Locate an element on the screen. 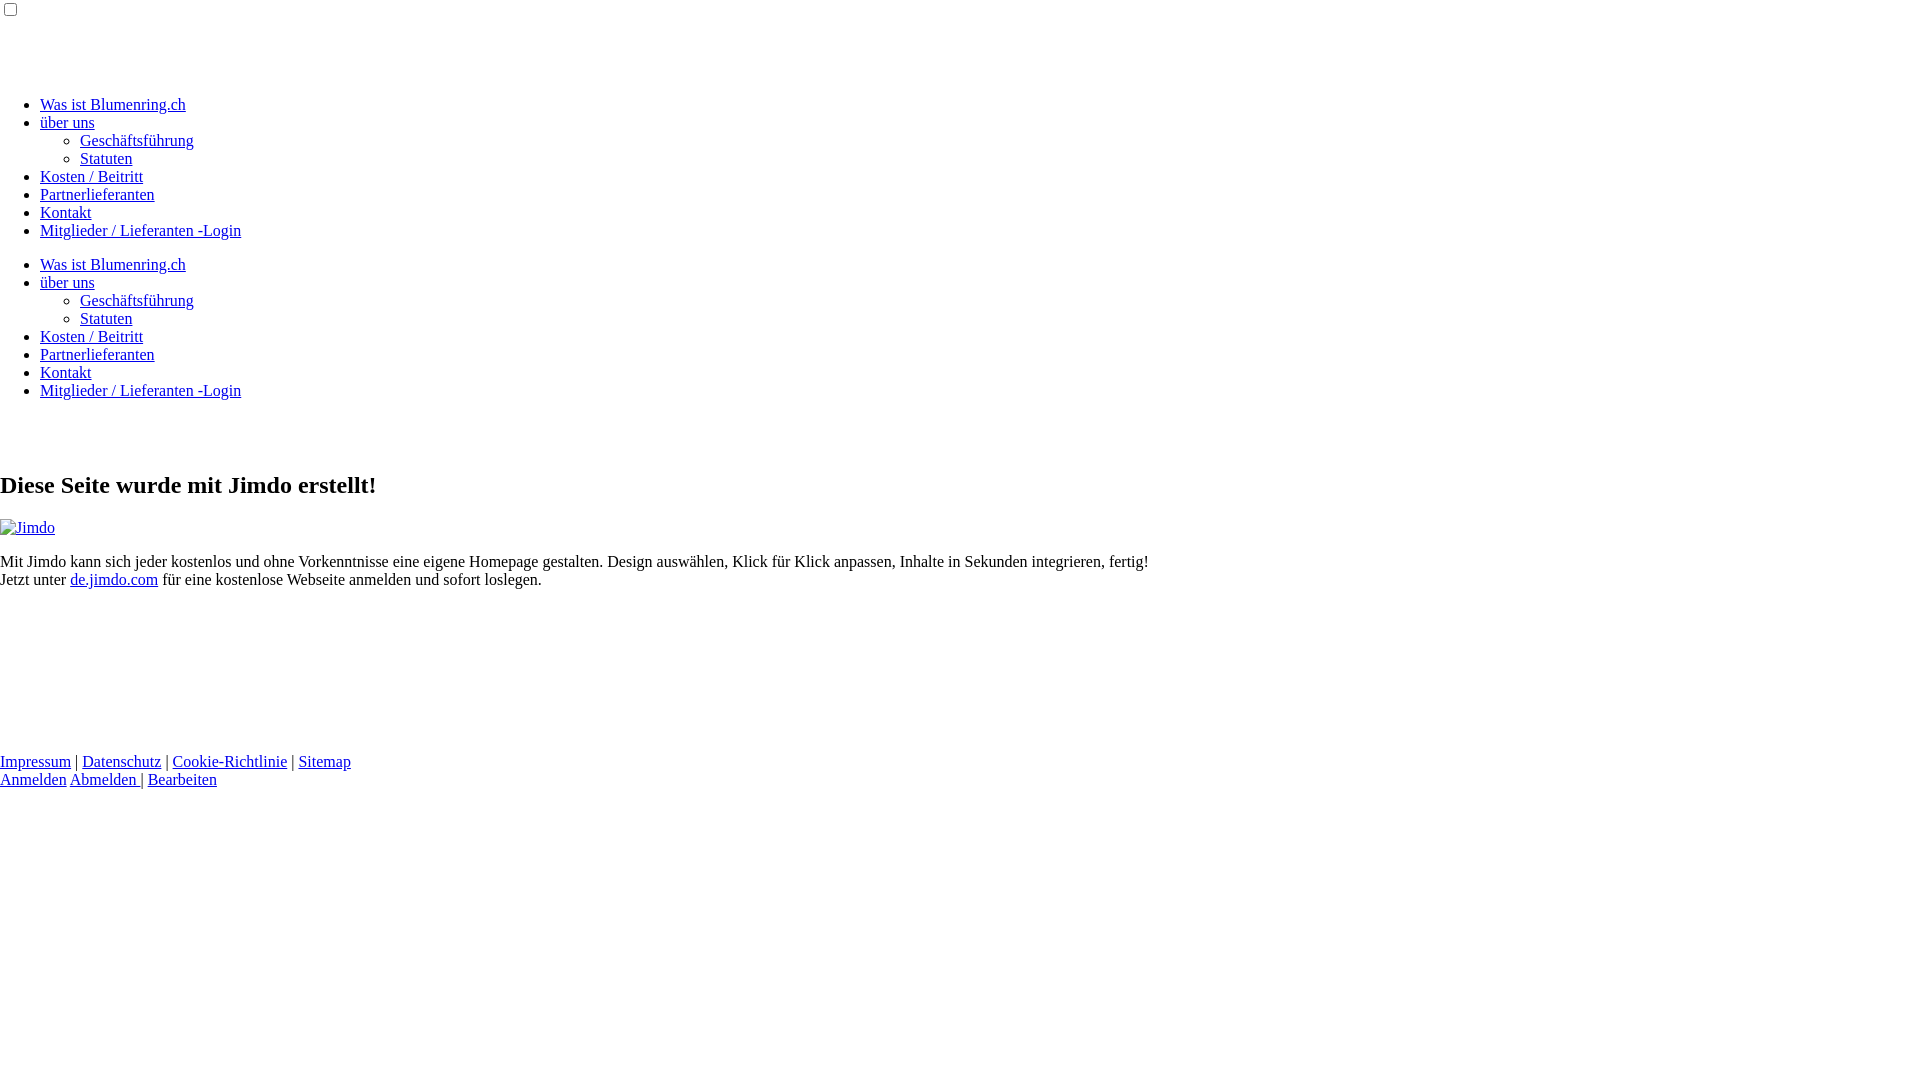 The width and height of the screenshot is (1920, 1080). Statuten is located at coordinates (106, 318).